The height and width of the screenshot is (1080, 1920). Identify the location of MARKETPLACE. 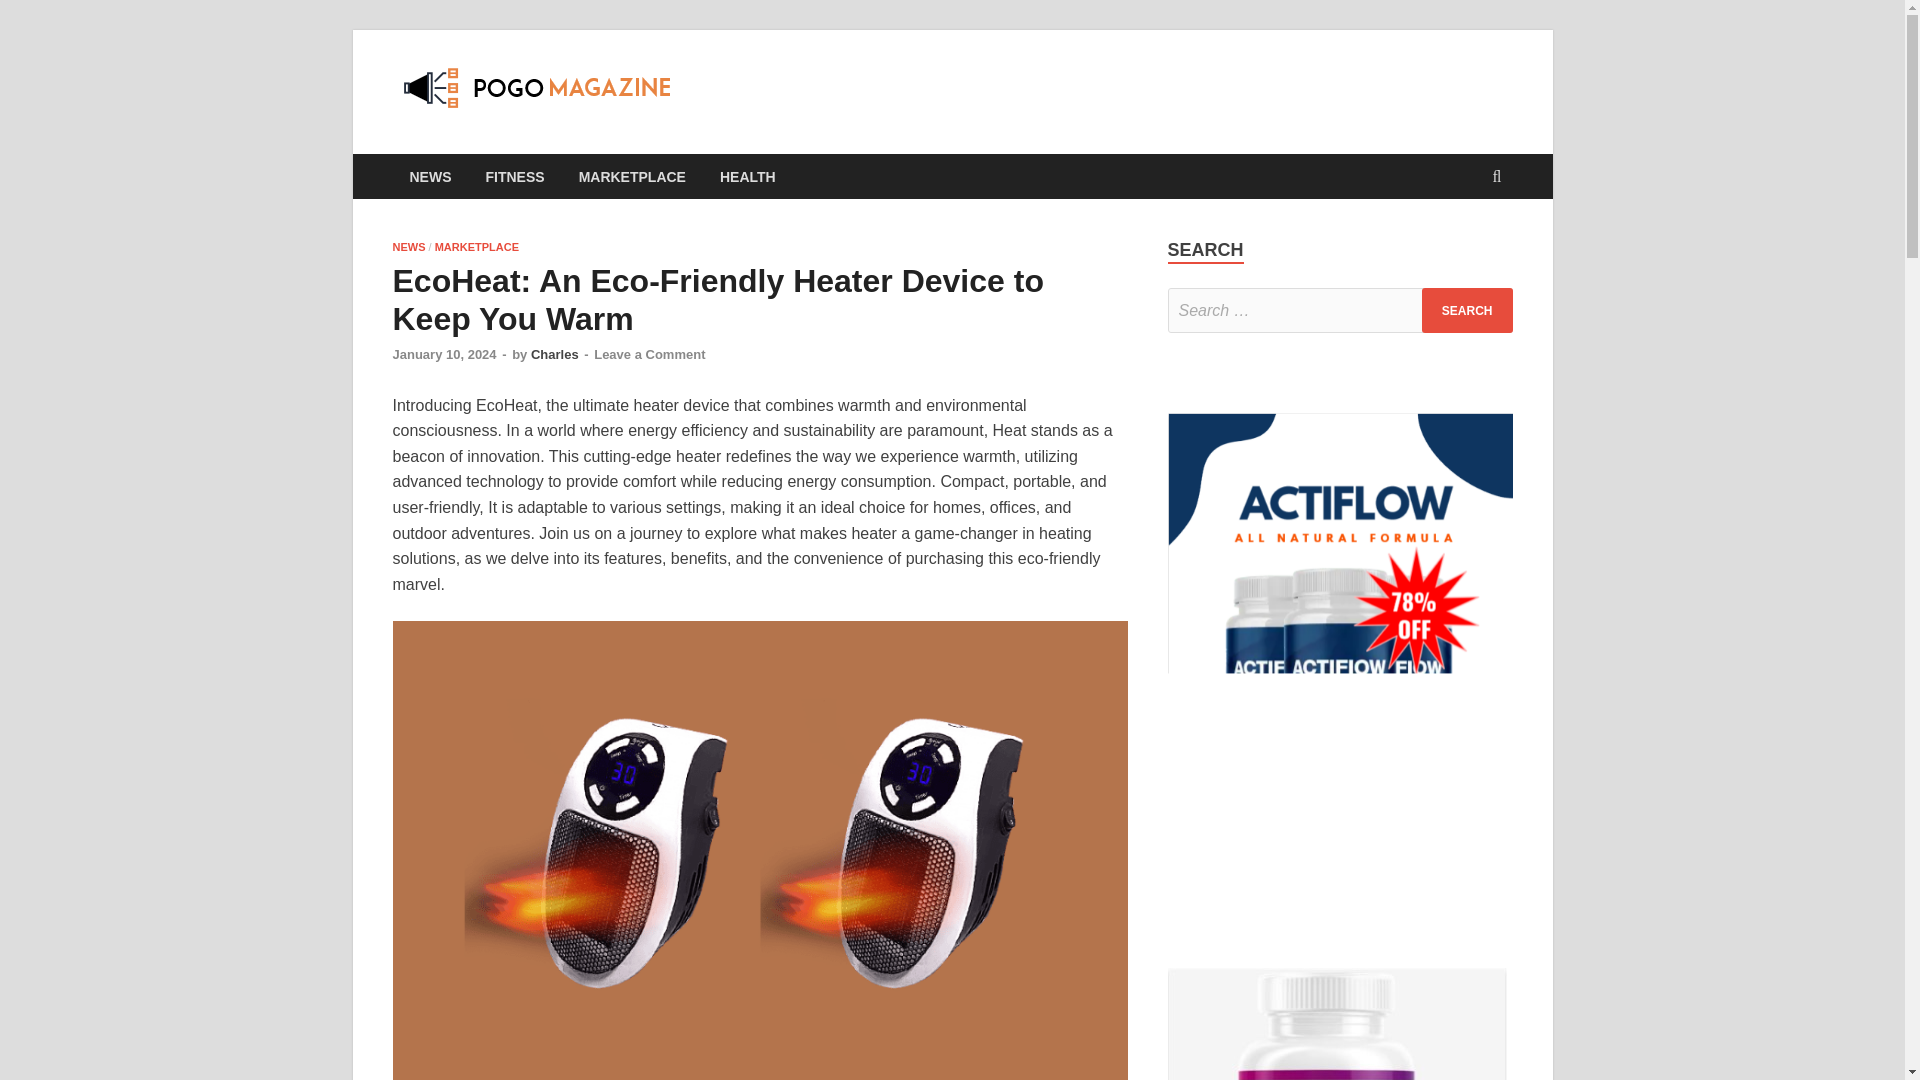
(476, 246).